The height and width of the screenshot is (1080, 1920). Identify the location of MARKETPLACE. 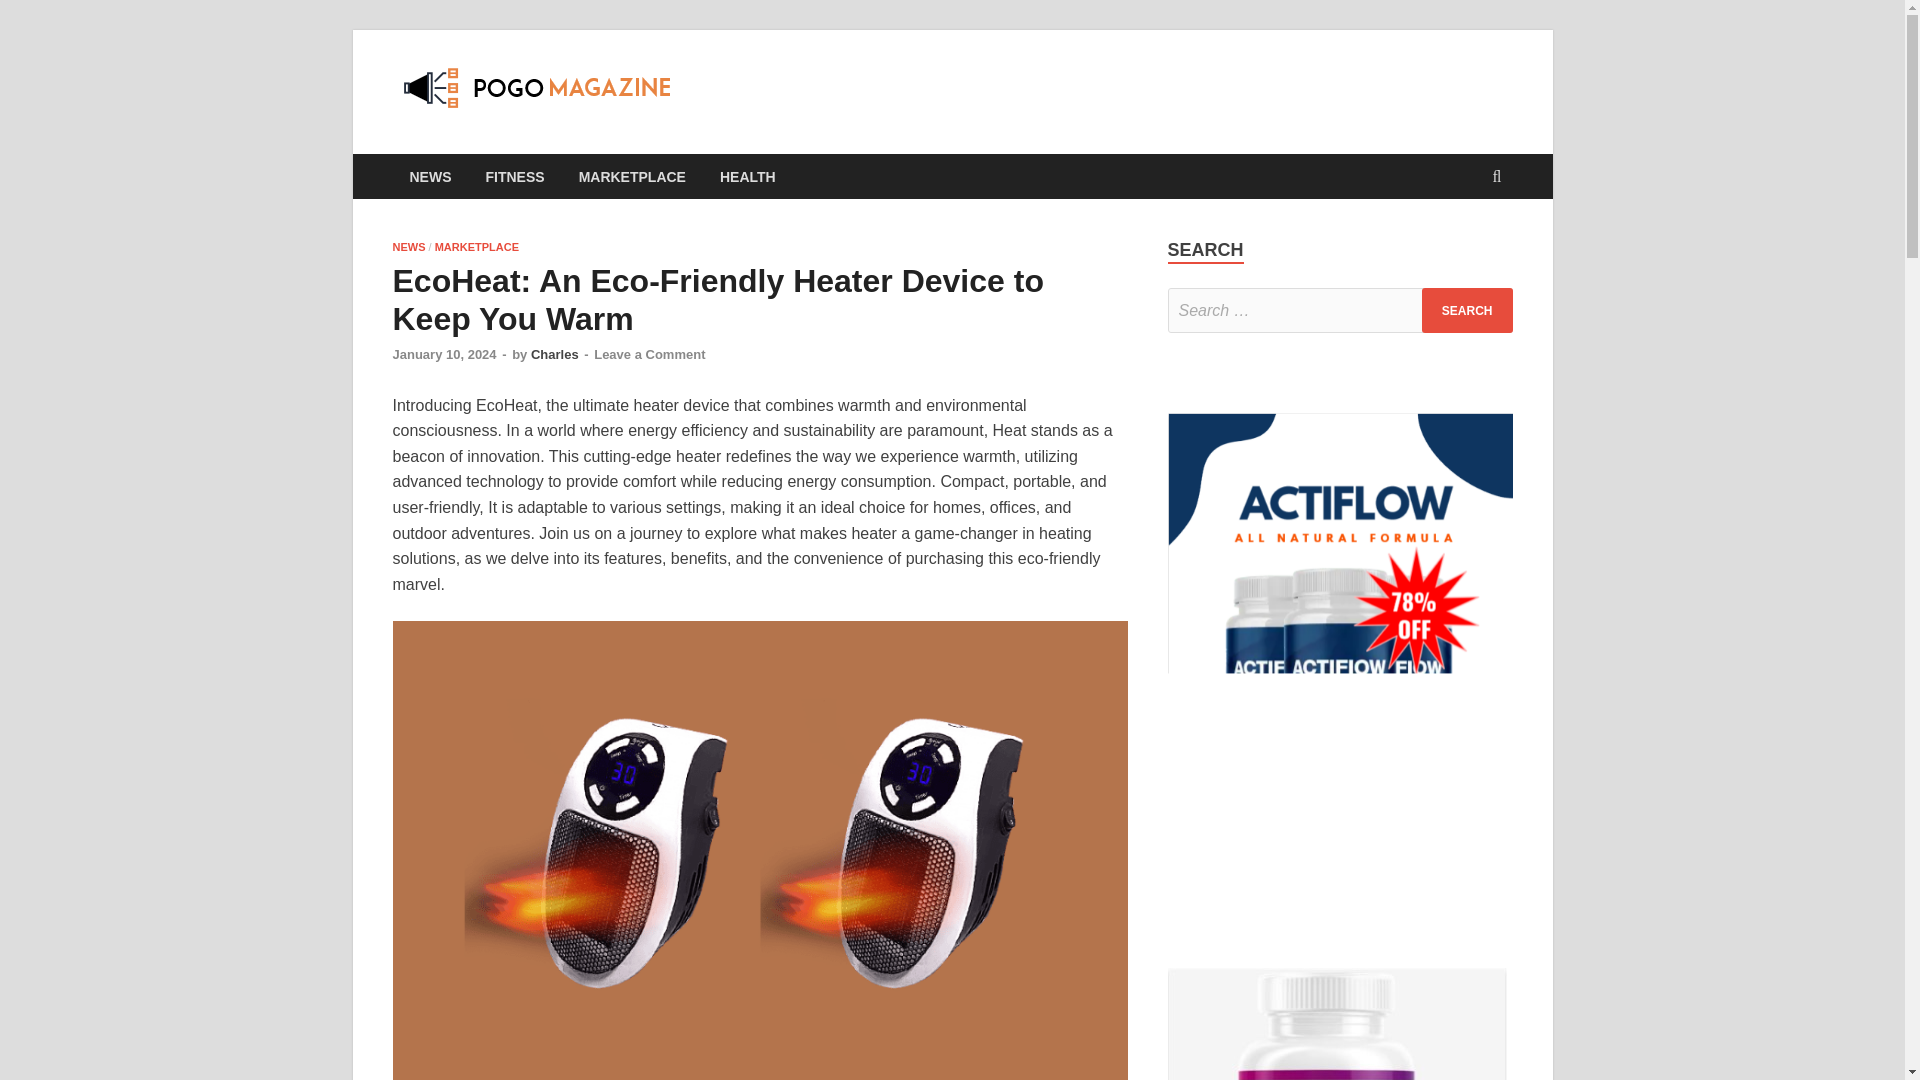
(476, 246).